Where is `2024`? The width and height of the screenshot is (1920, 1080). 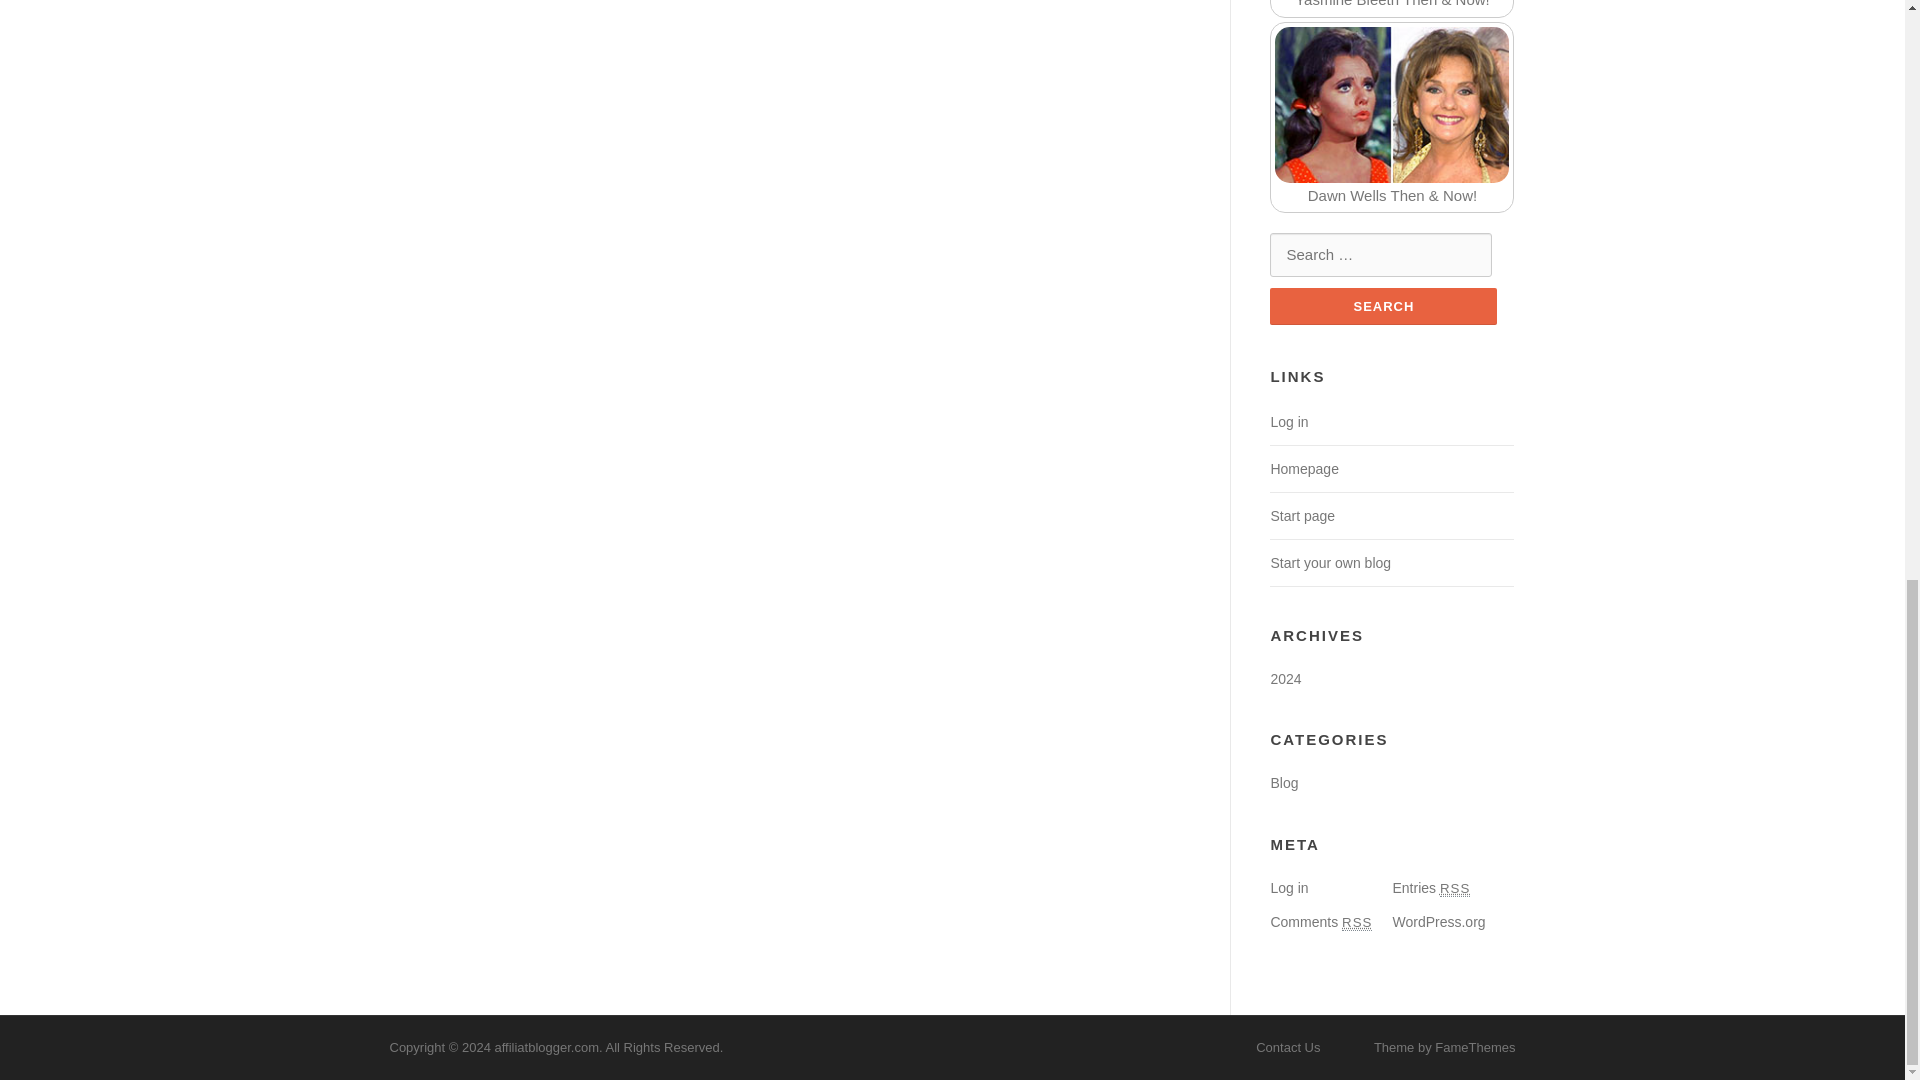
2024 is located at coordinates (1285, 678).